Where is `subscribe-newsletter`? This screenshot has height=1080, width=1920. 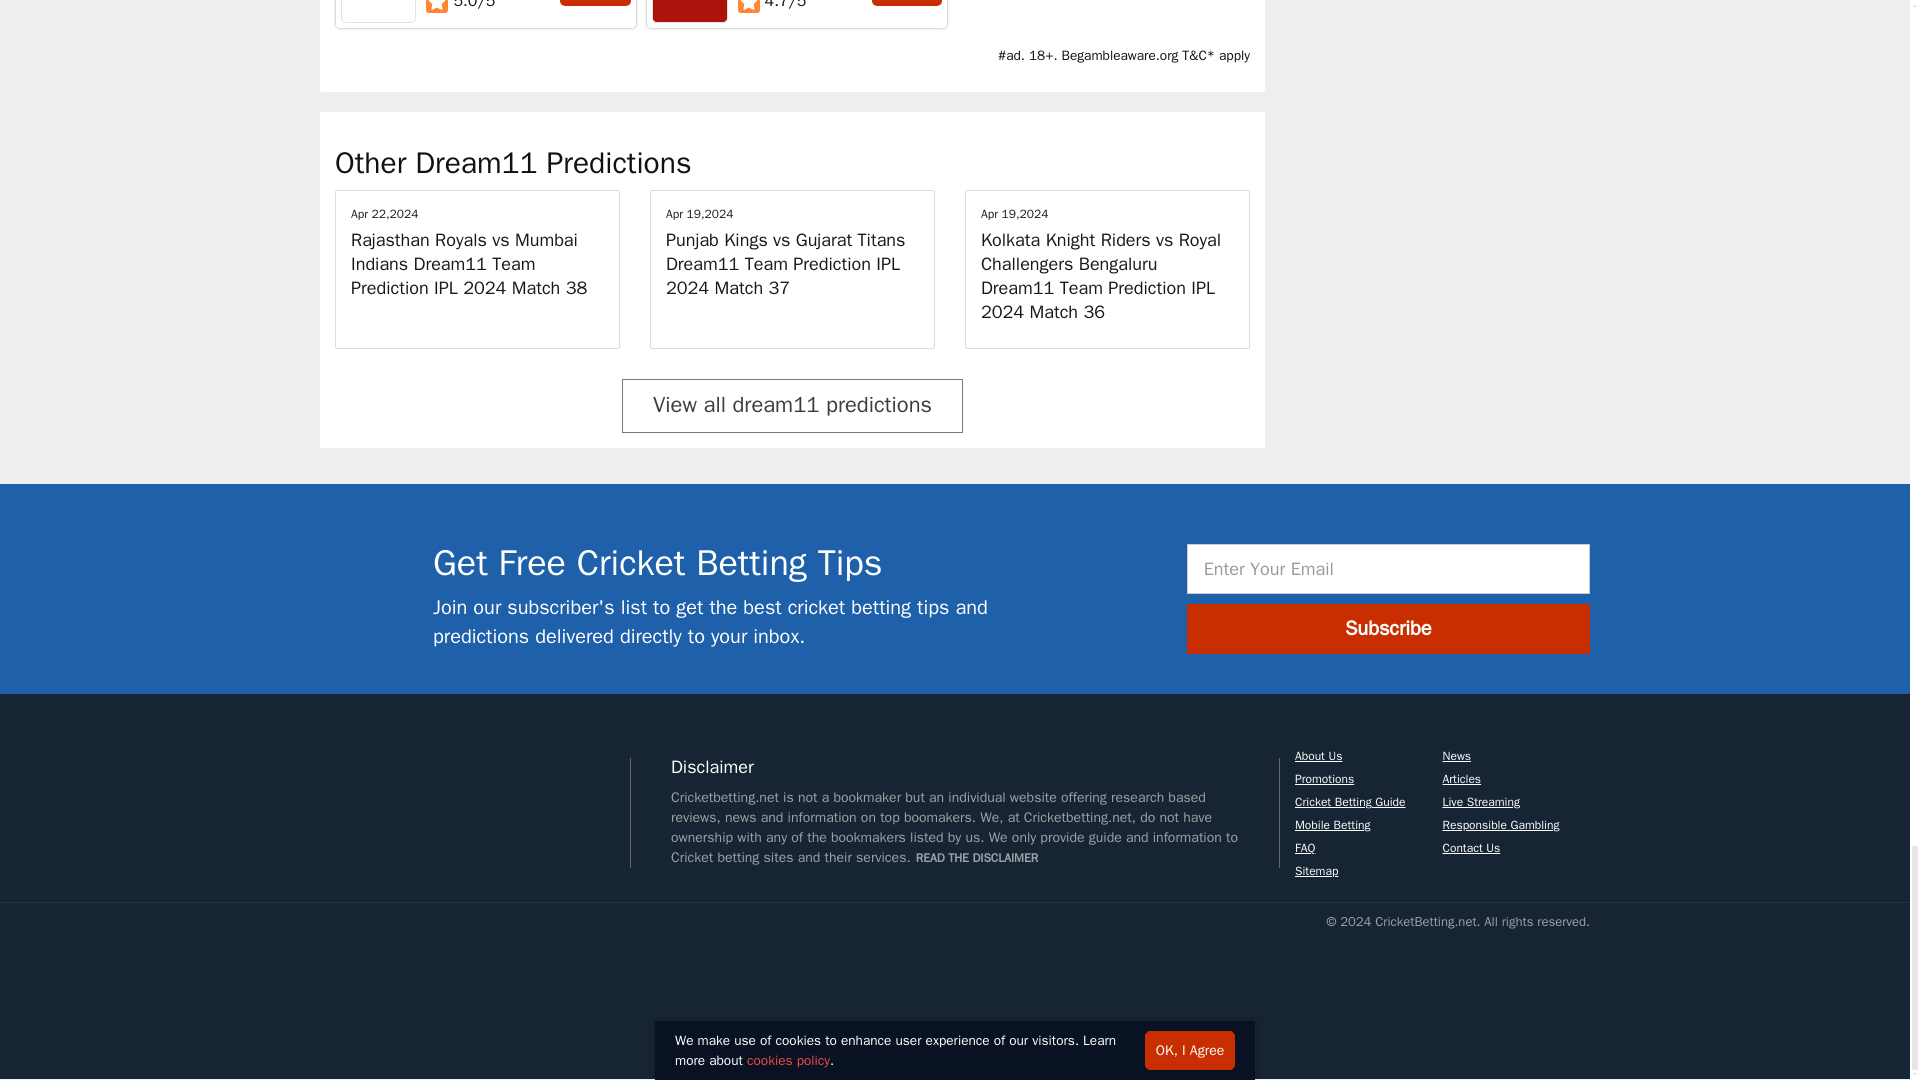 subscribe-newsletter is located at coordinates (369, 592).